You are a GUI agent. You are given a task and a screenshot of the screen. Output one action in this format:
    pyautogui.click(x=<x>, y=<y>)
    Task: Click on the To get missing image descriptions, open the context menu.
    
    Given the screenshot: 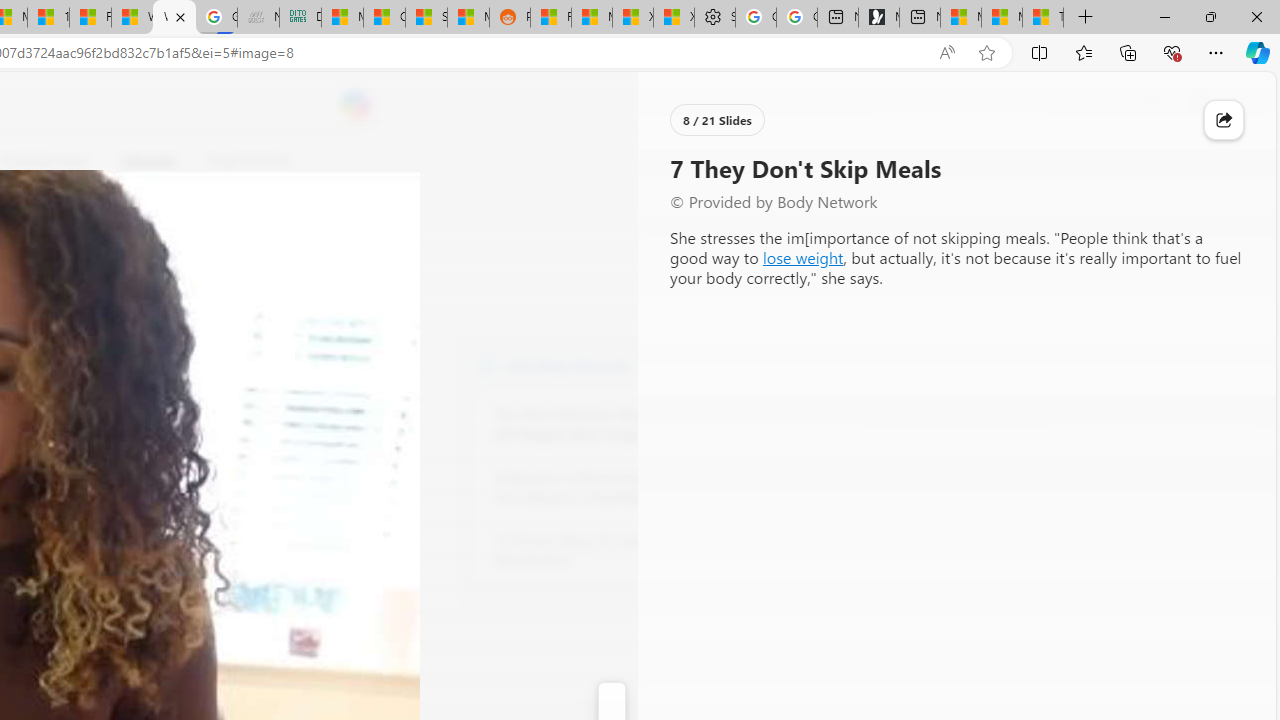 What is the action you would take?
    pyautogui.click(x=671, y=162)
    